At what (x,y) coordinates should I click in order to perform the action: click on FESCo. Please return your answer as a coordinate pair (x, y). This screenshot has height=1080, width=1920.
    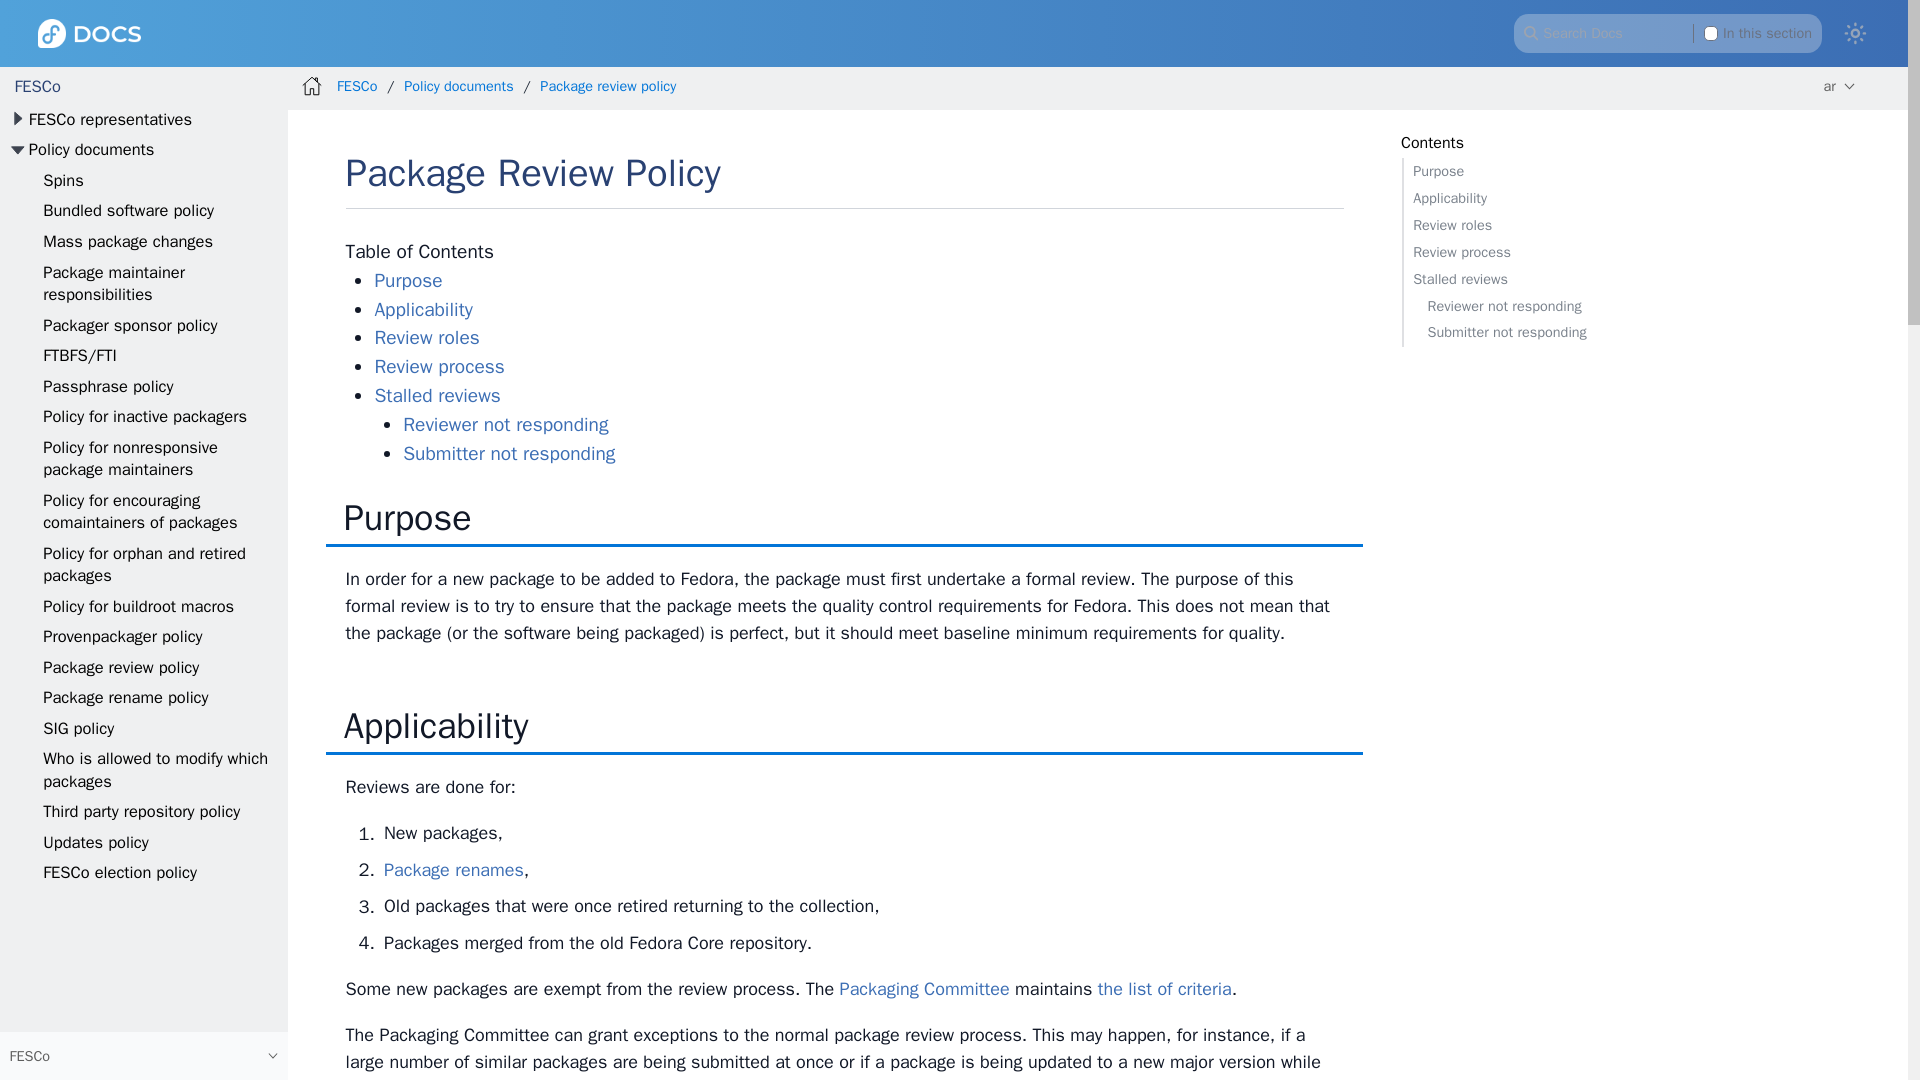
    Looking at the image, I should click on (37, 86).